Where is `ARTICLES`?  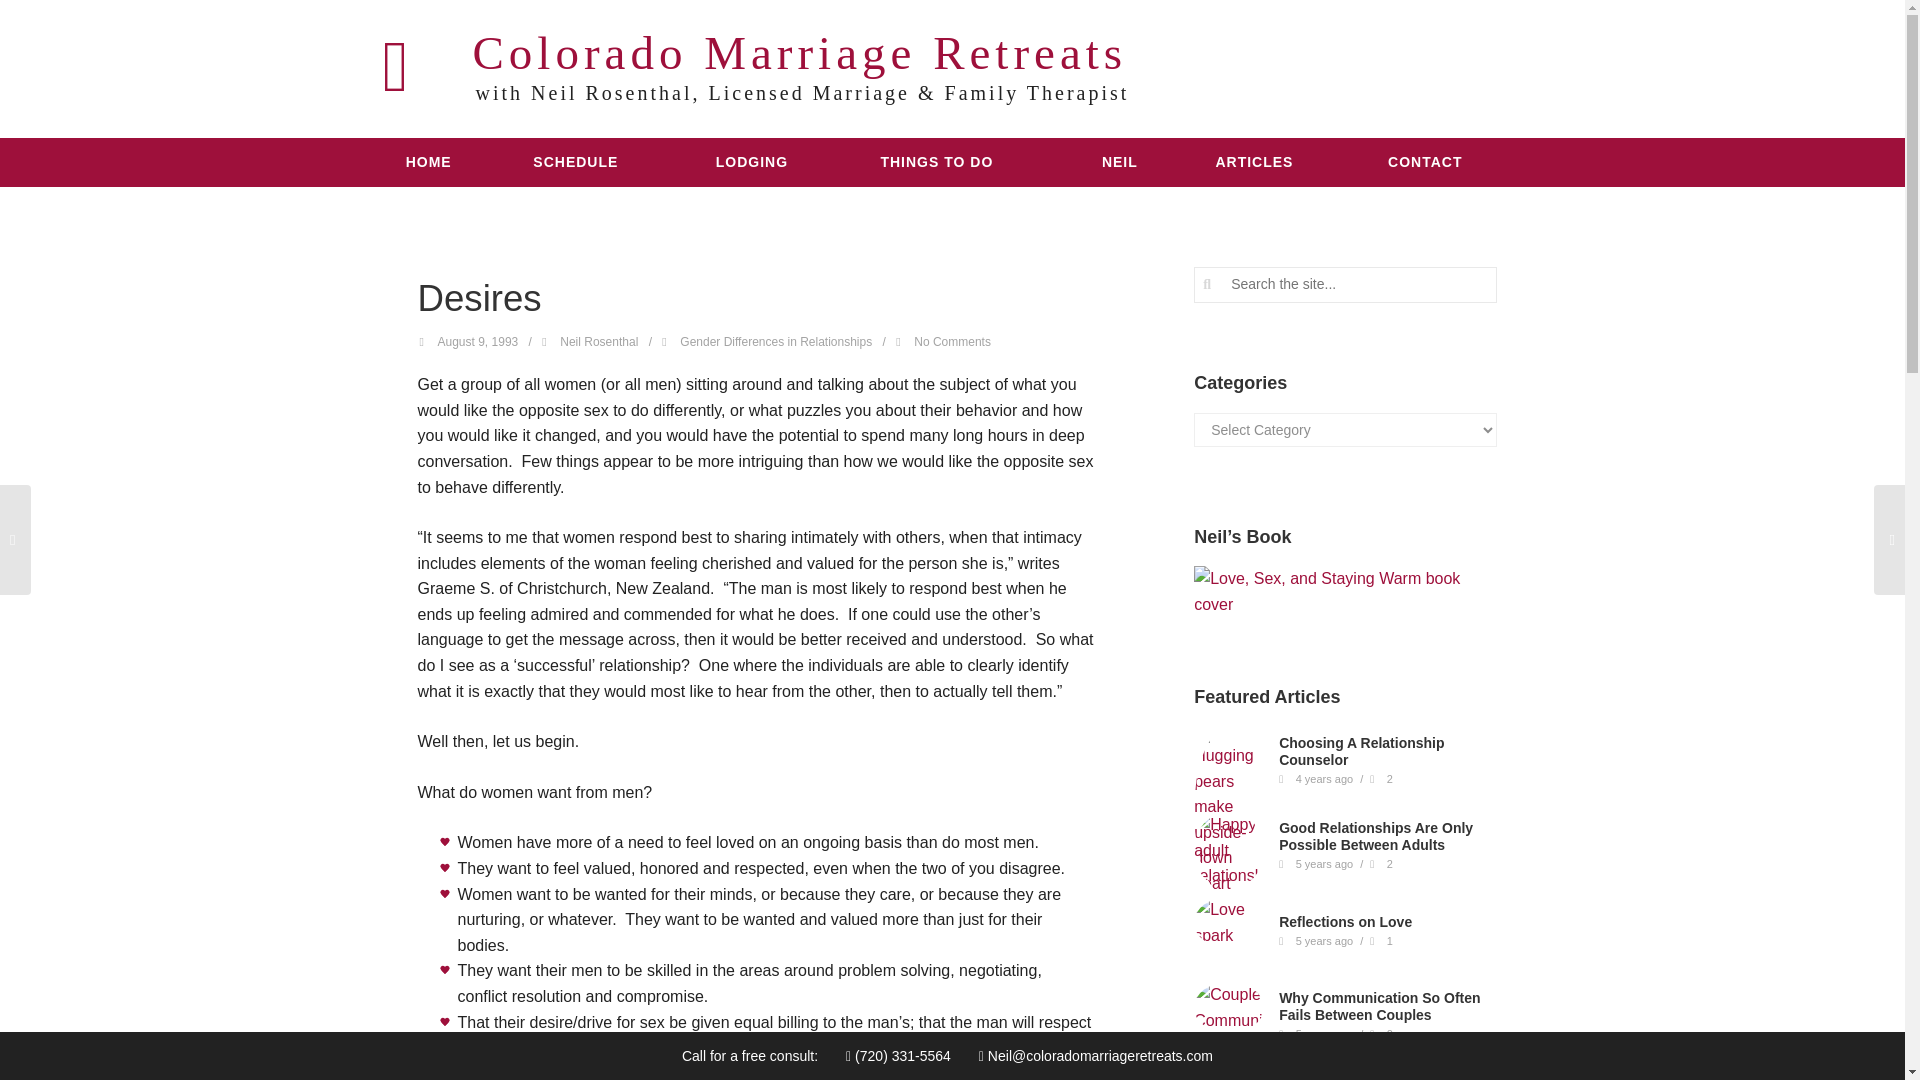
ARTICLES is located at coordinates (1272, 162).